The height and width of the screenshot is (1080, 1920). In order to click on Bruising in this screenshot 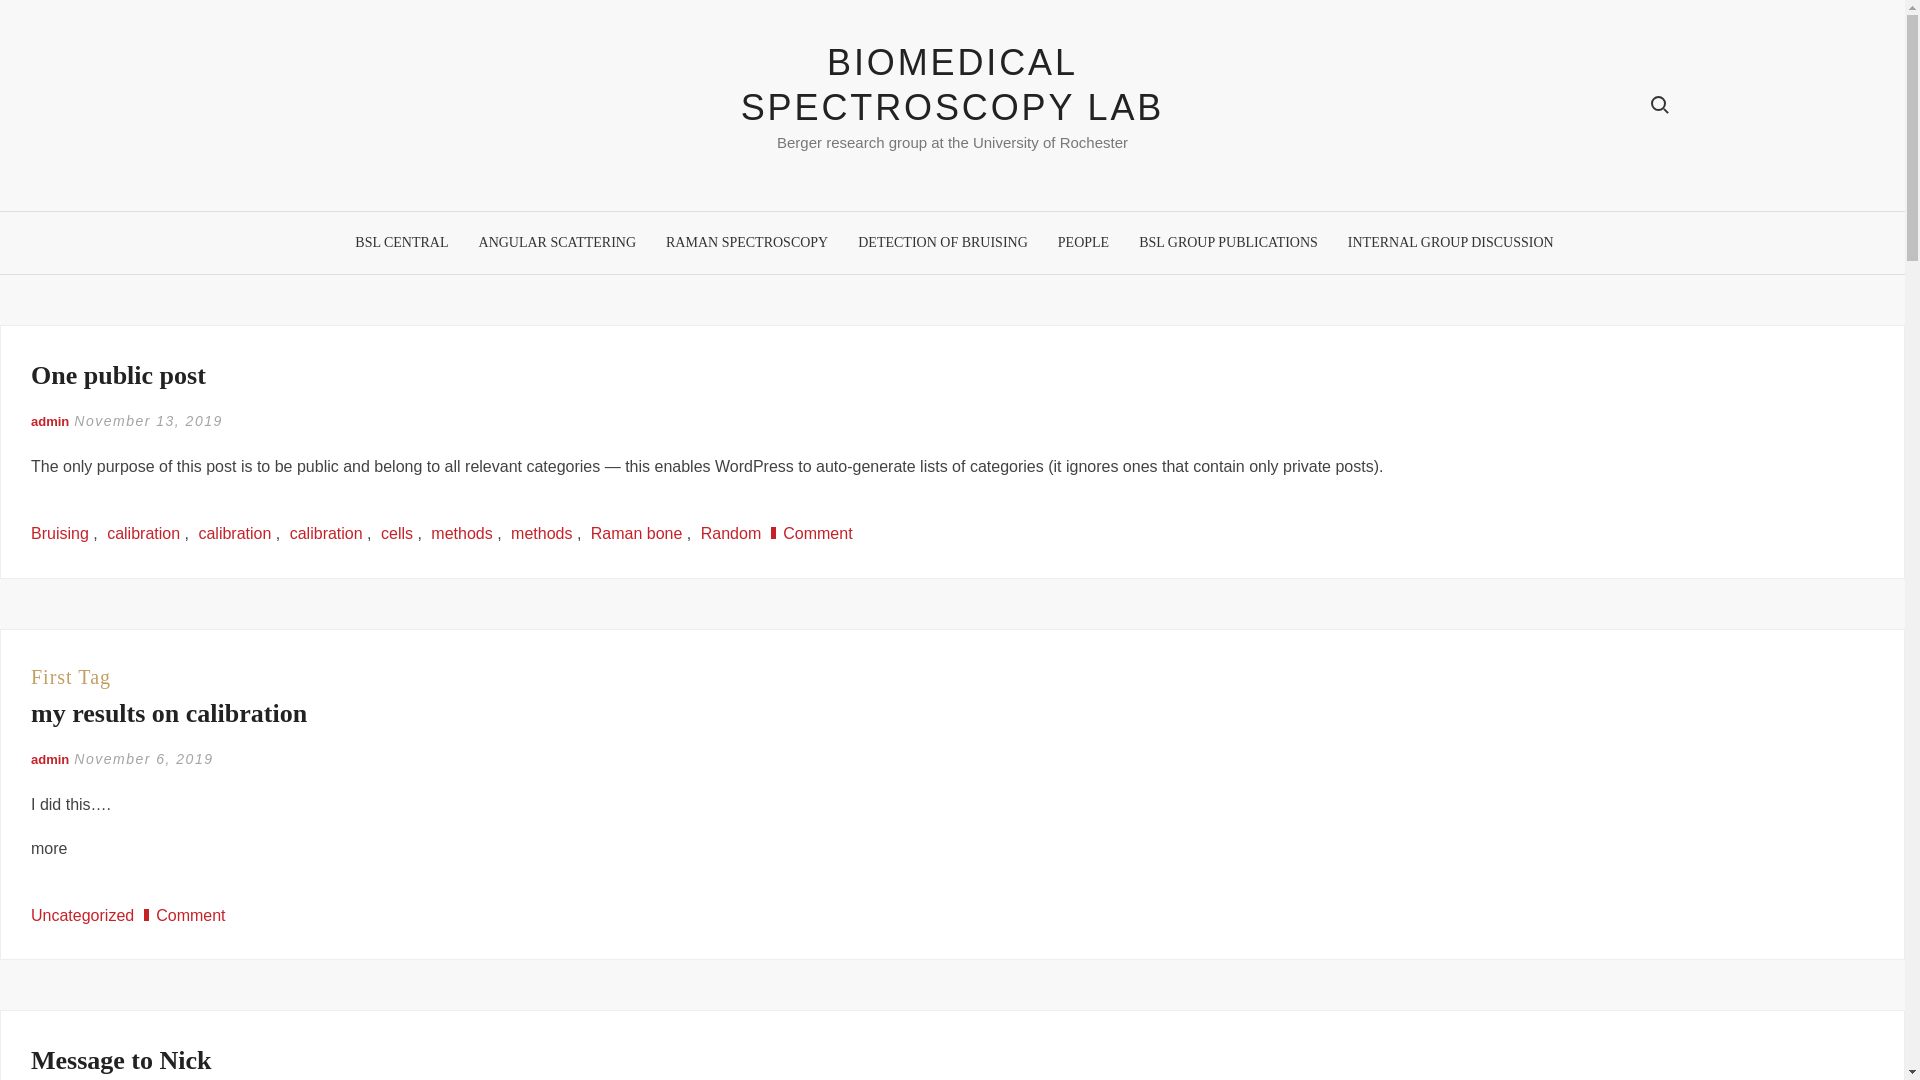, I will do `click(59, 533)`.